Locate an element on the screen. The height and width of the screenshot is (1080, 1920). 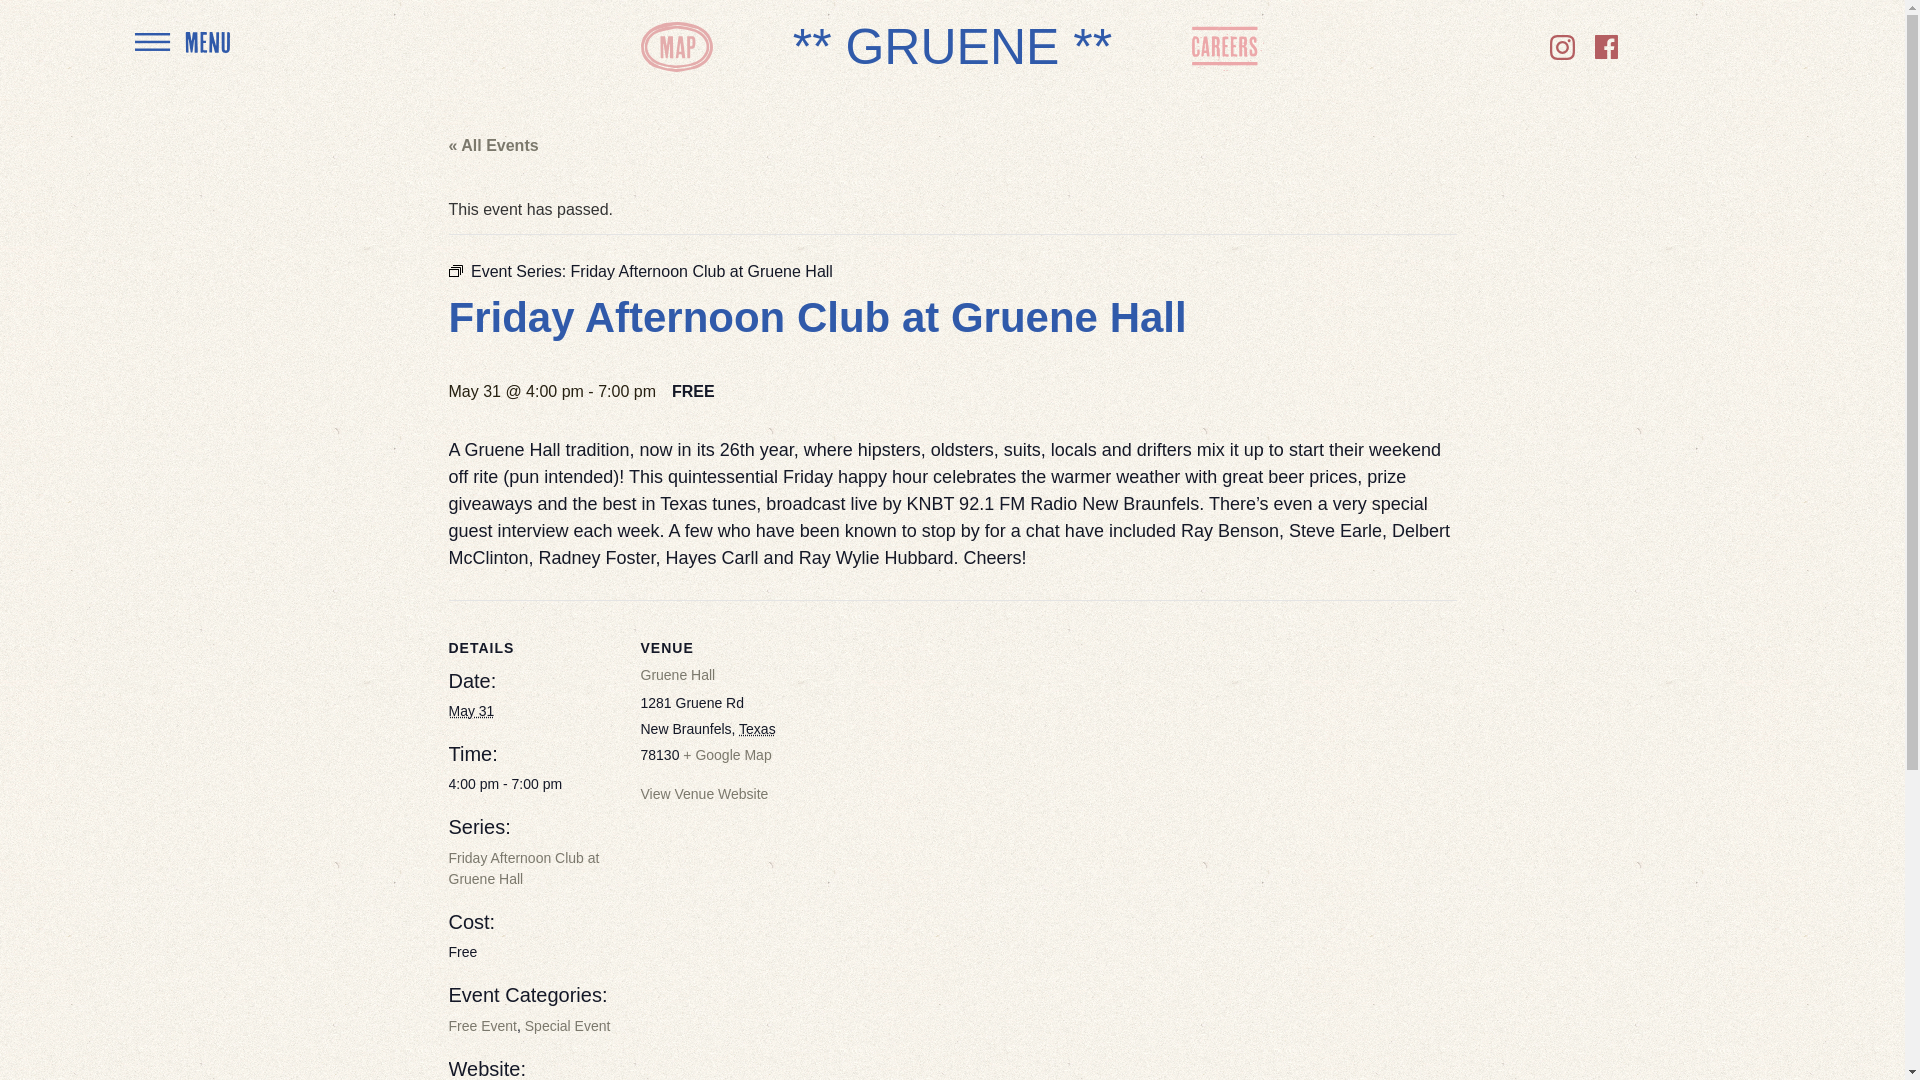
2024-05-31 is located at coordinates (532, 784).